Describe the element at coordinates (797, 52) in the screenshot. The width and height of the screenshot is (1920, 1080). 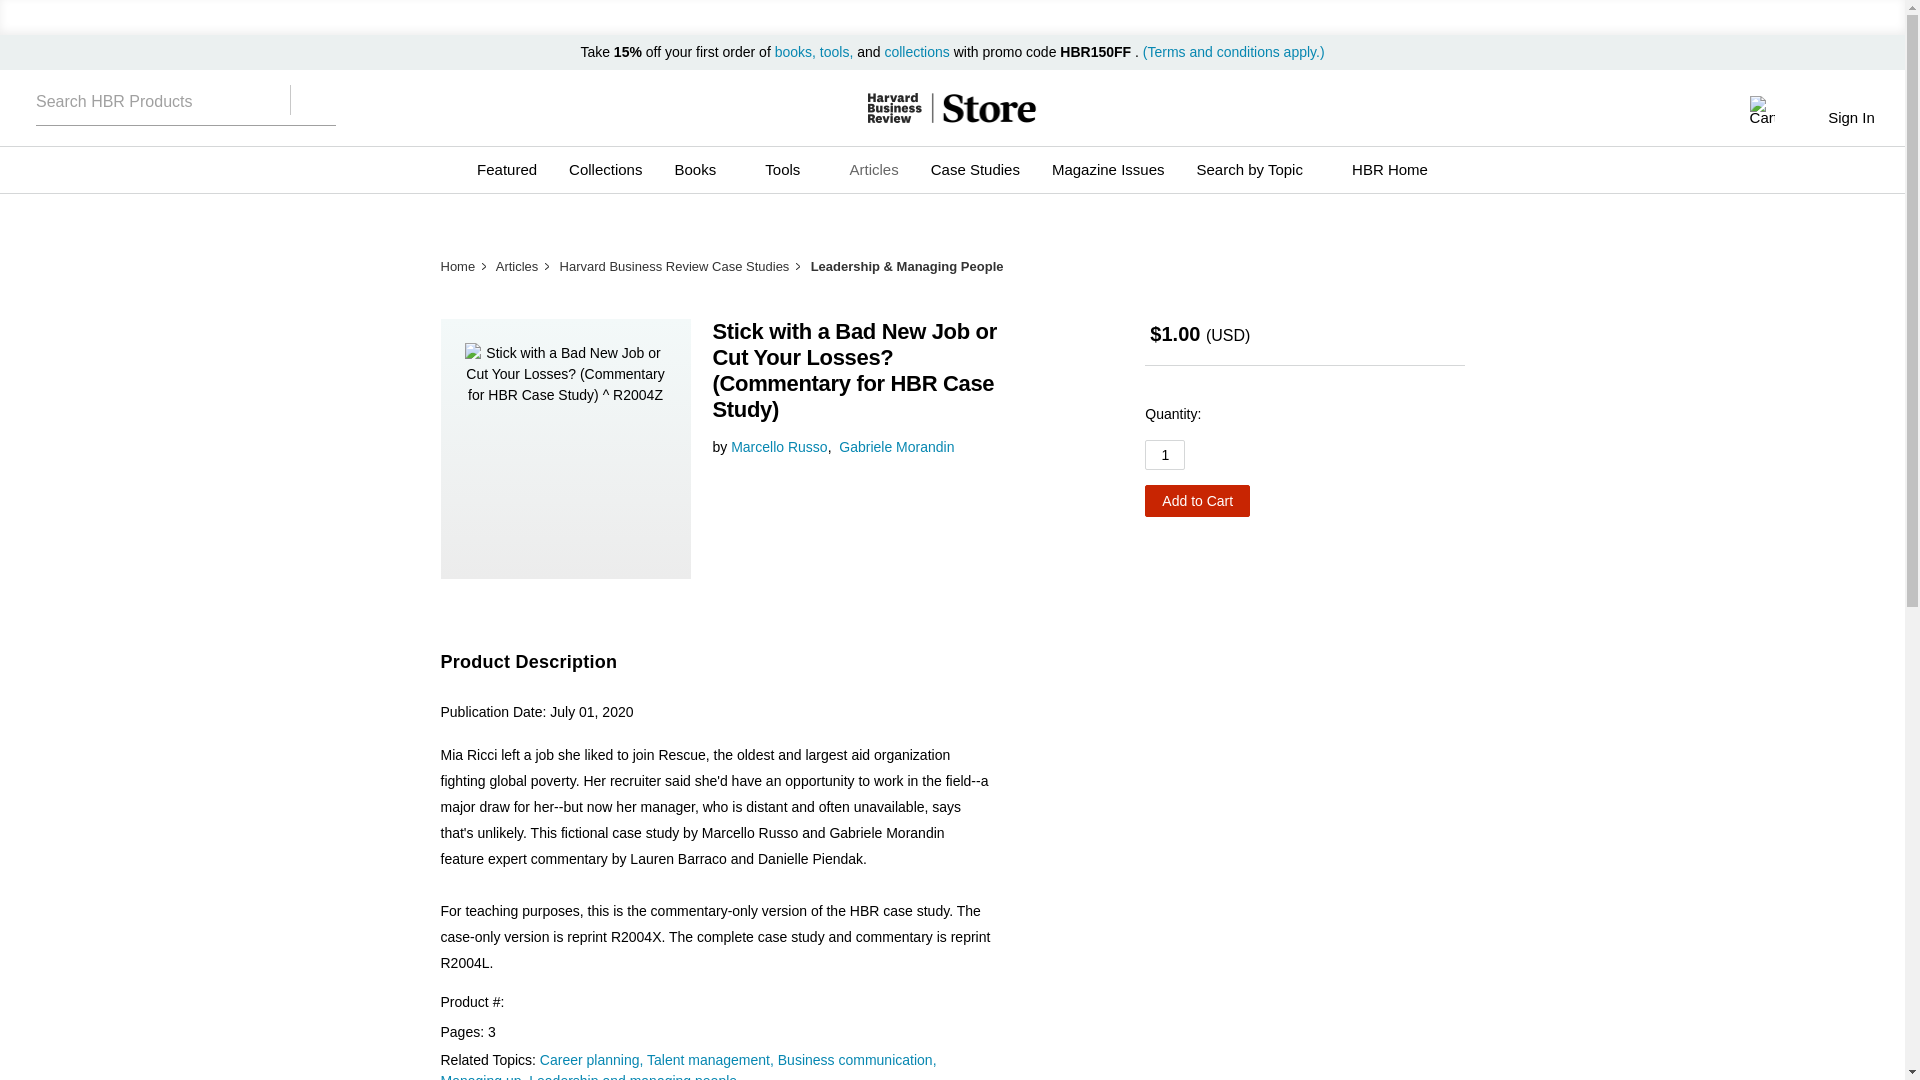
I see `books,` at that location.